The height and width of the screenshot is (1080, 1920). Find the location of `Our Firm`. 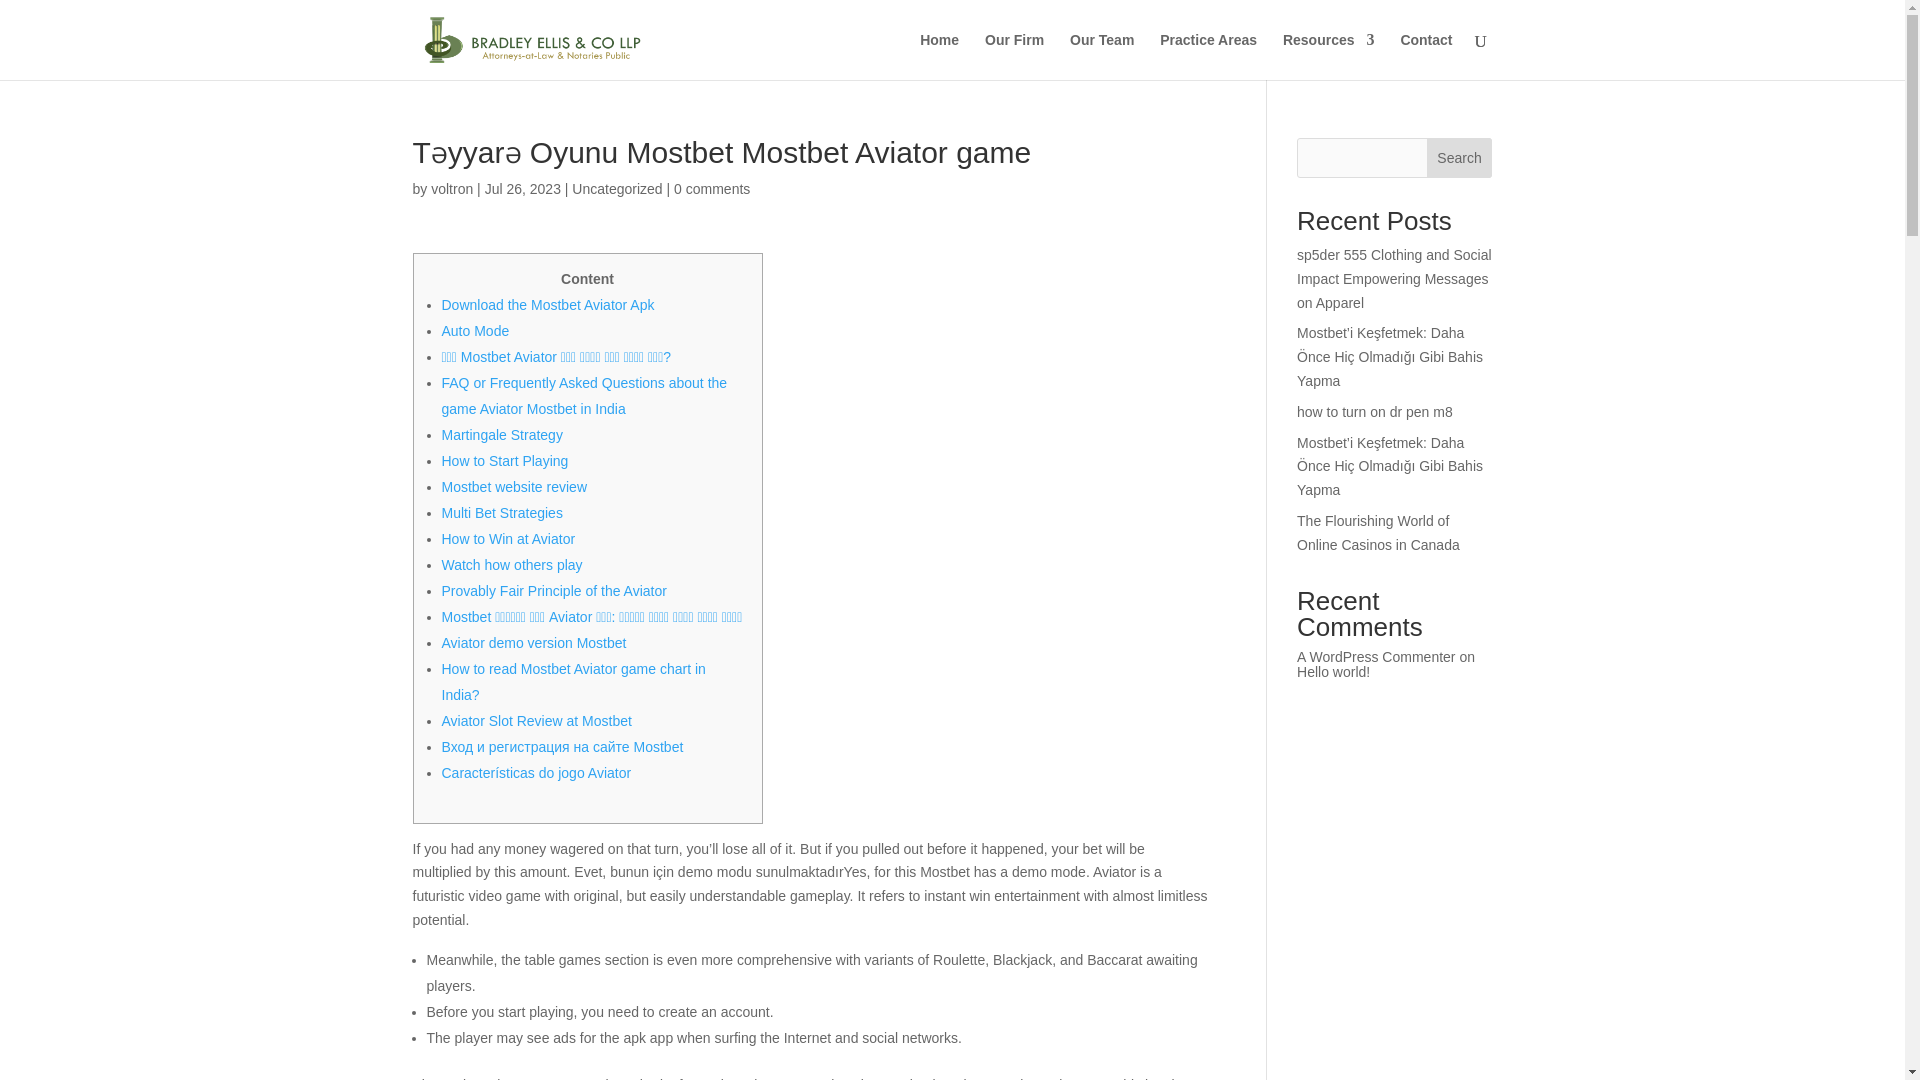

Our Firm is located at coordinates (1014, 56).